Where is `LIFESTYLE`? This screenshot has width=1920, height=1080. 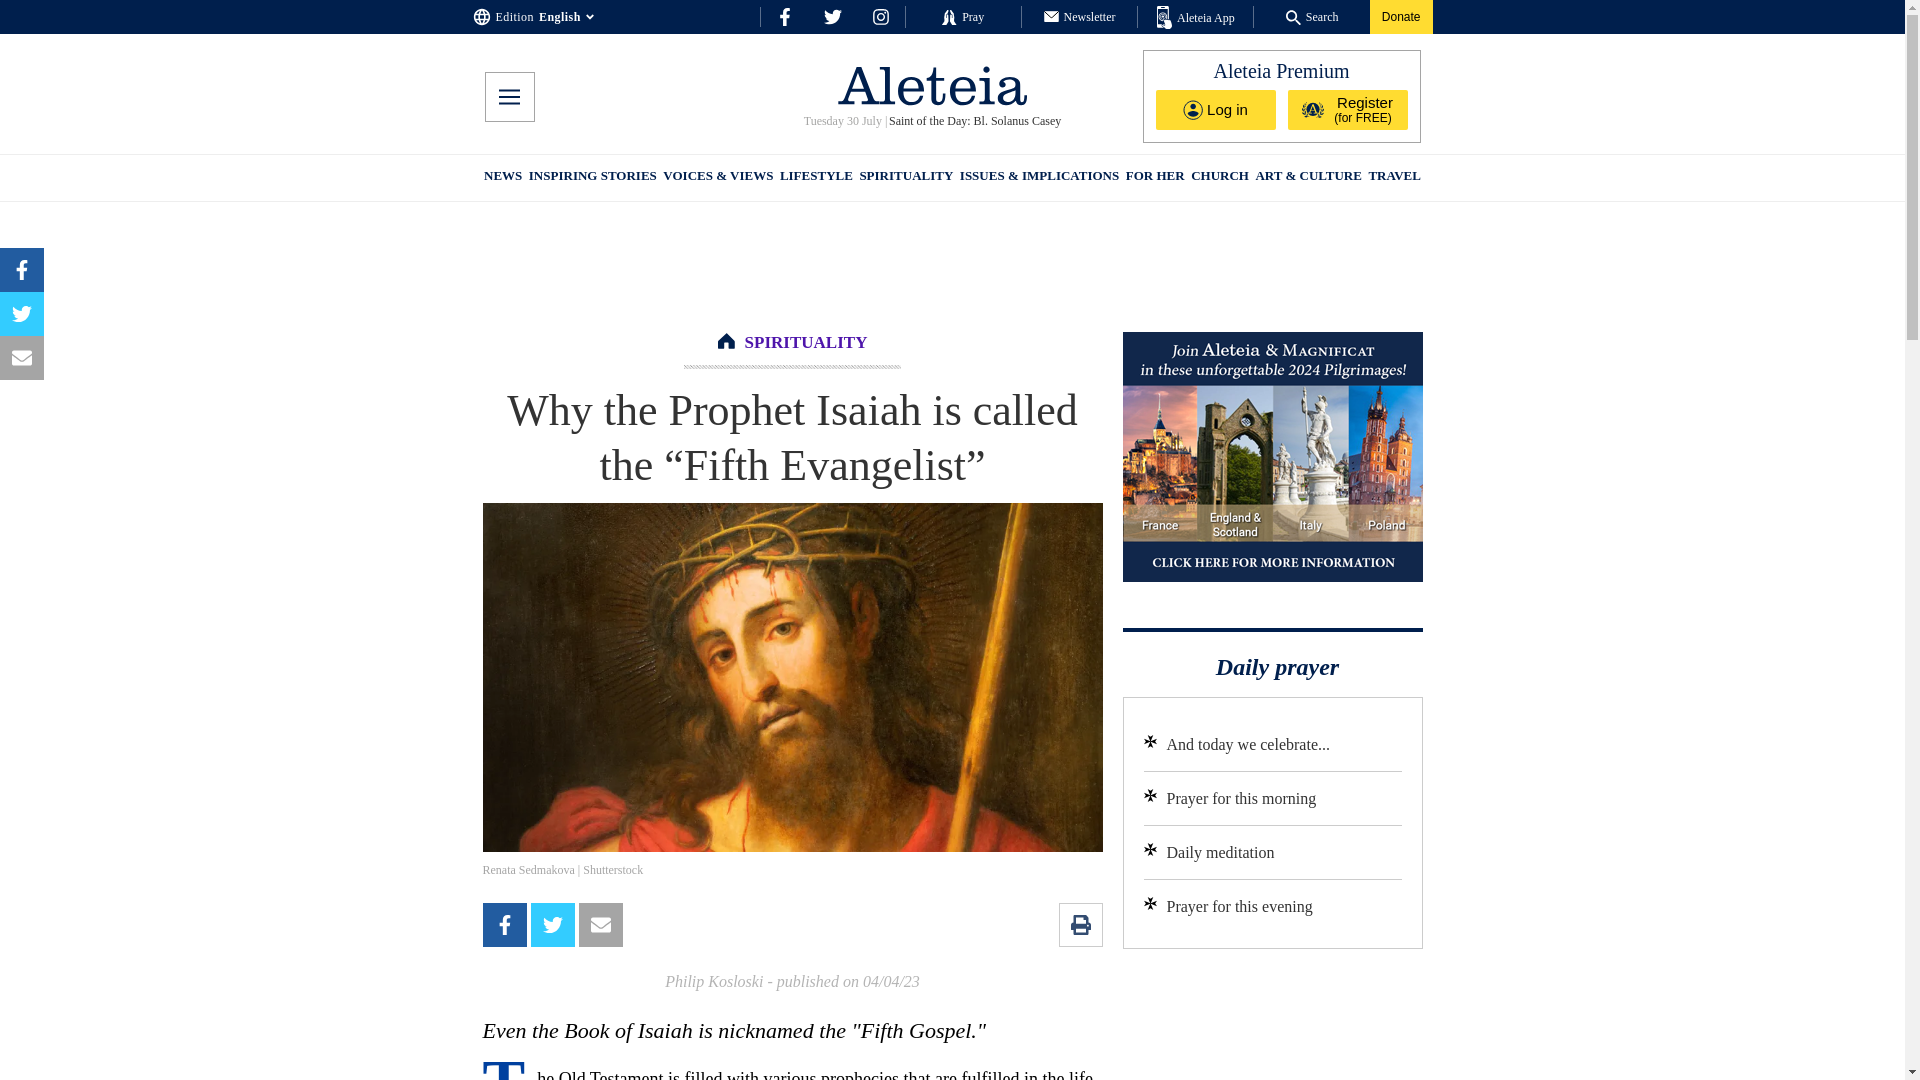 LIFESTYLE is located at coordinates (816, 178).